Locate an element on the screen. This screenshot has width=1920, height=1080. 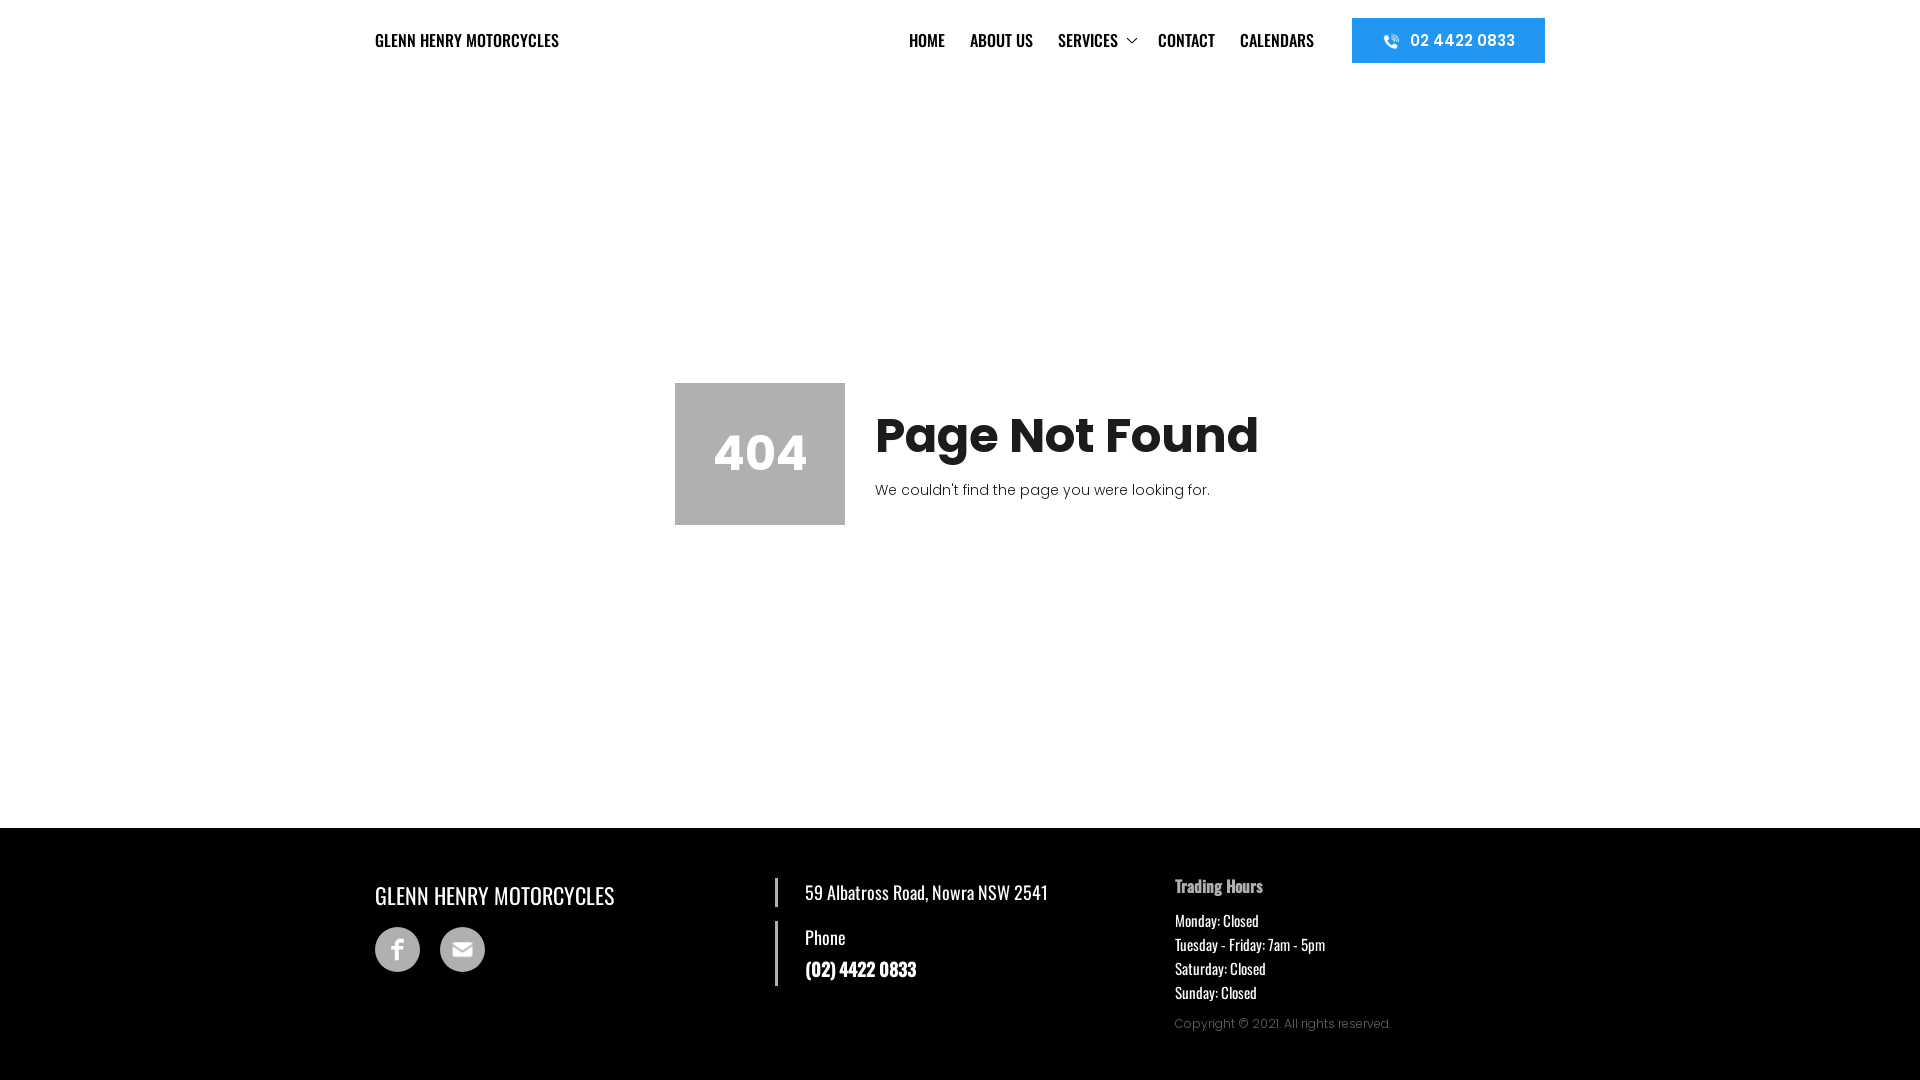
CONTACT is located at coordinates (1187, 40).